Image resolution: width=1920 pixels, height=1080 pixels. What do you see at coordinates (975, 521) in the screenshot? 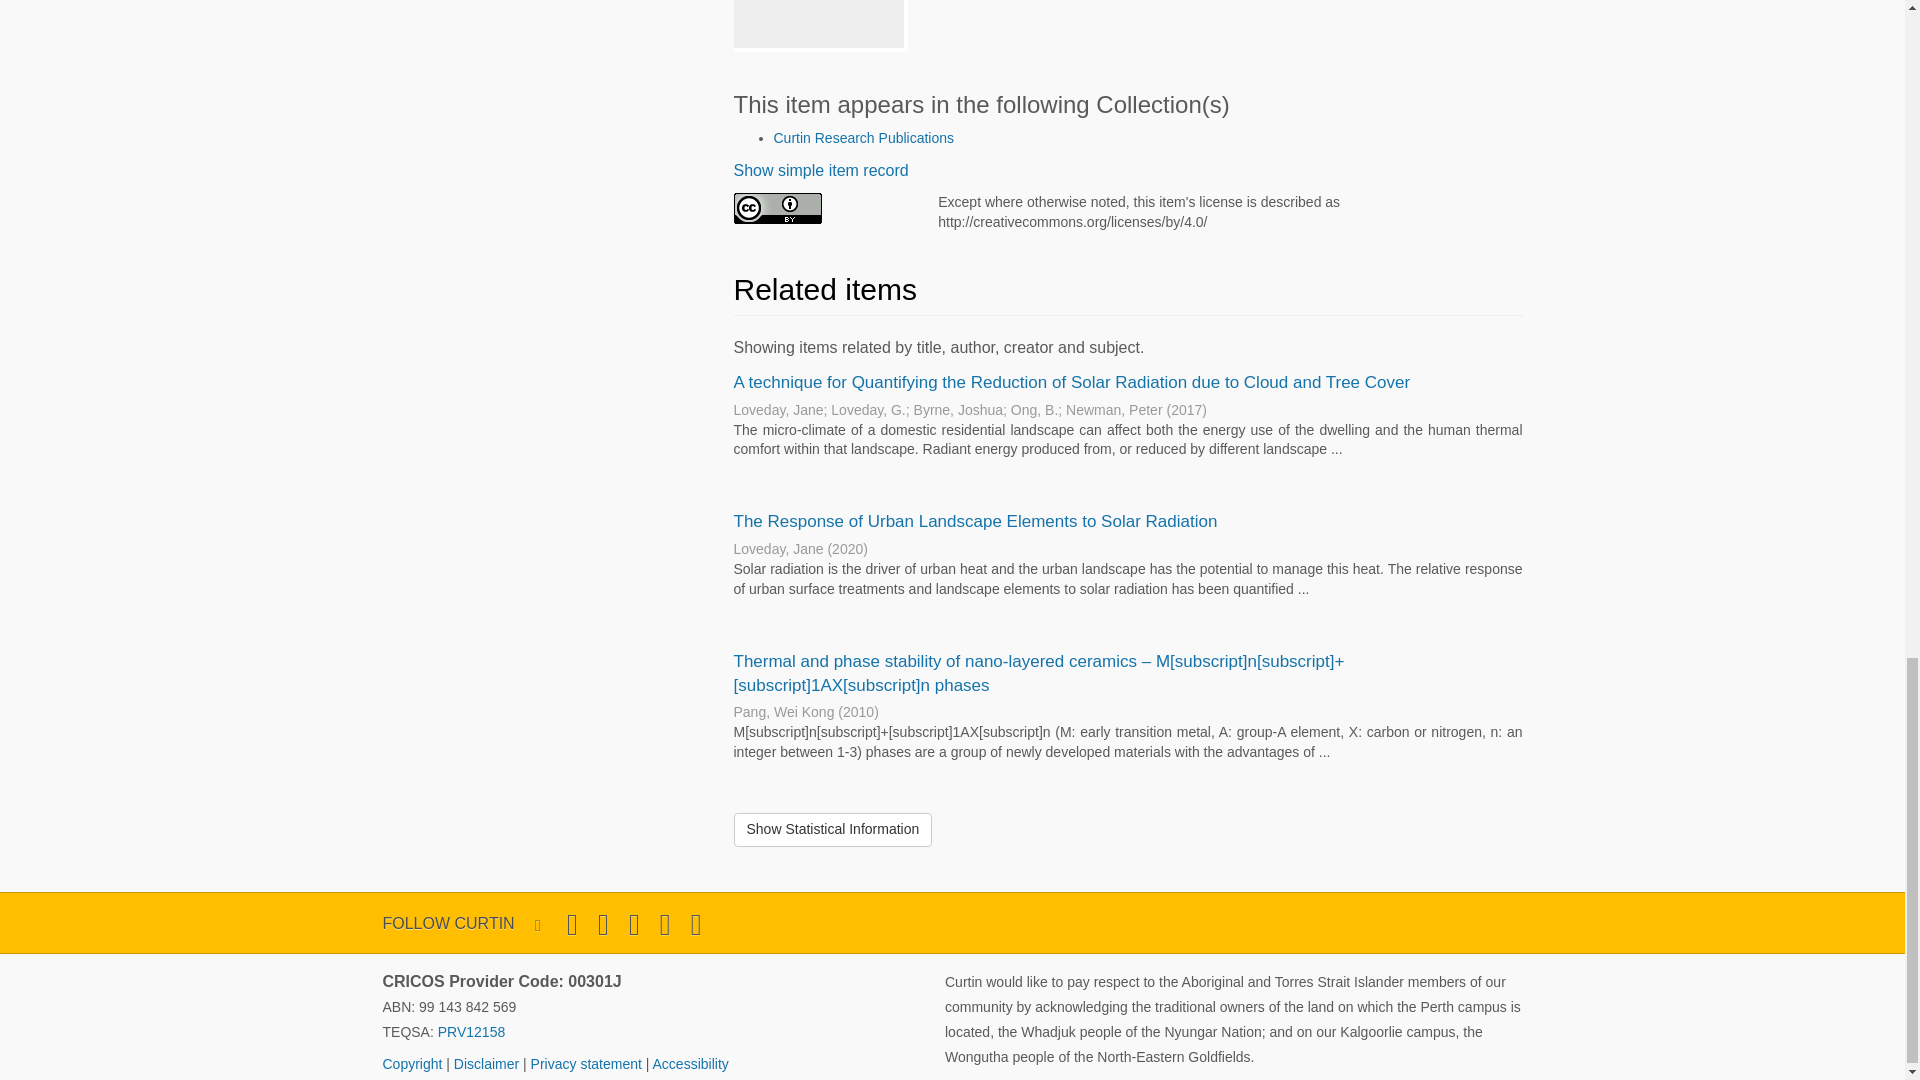
I see `The Response of Urban Landscape Elements to Solar Radiation` at bounding box center [975, 521].